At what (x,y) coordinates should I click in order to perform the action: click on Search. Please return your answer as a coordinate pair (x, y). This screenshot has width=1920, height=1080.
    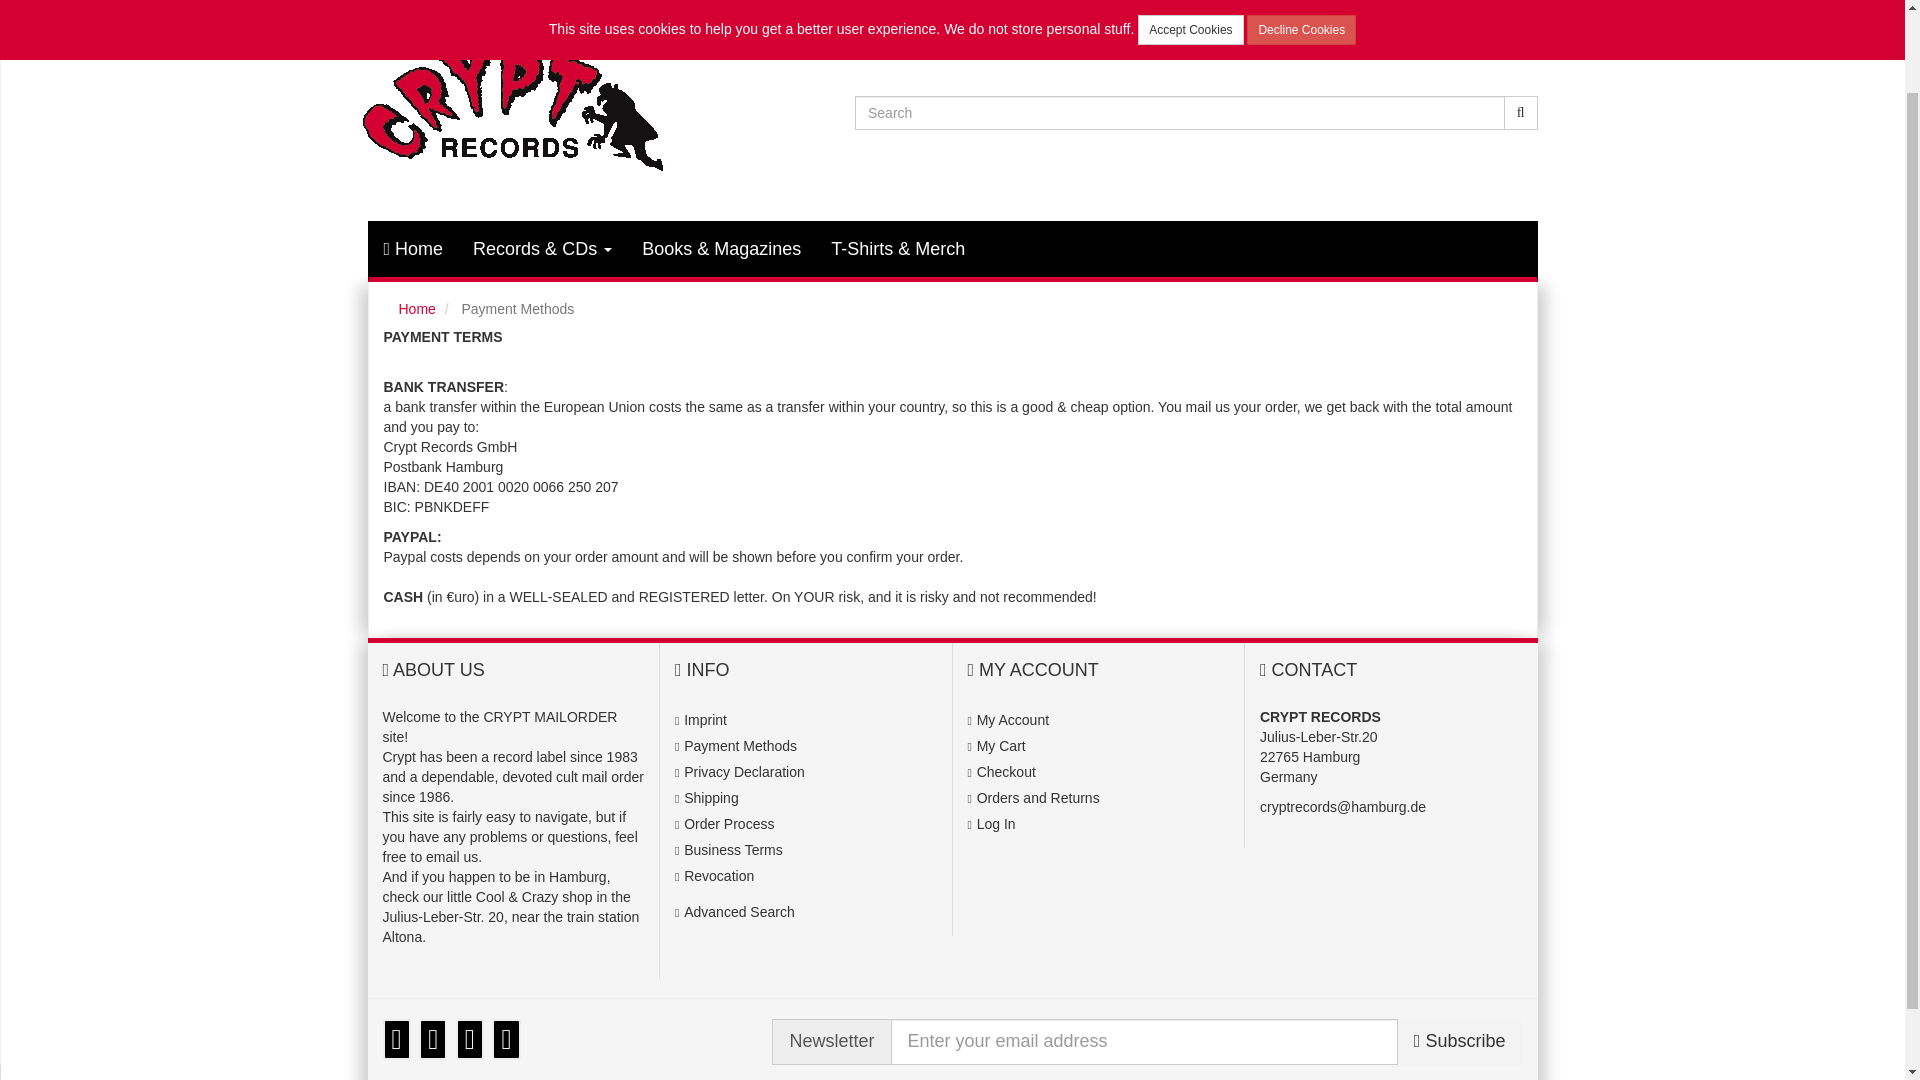
    Looking at the image, I should click on (1520, 112).